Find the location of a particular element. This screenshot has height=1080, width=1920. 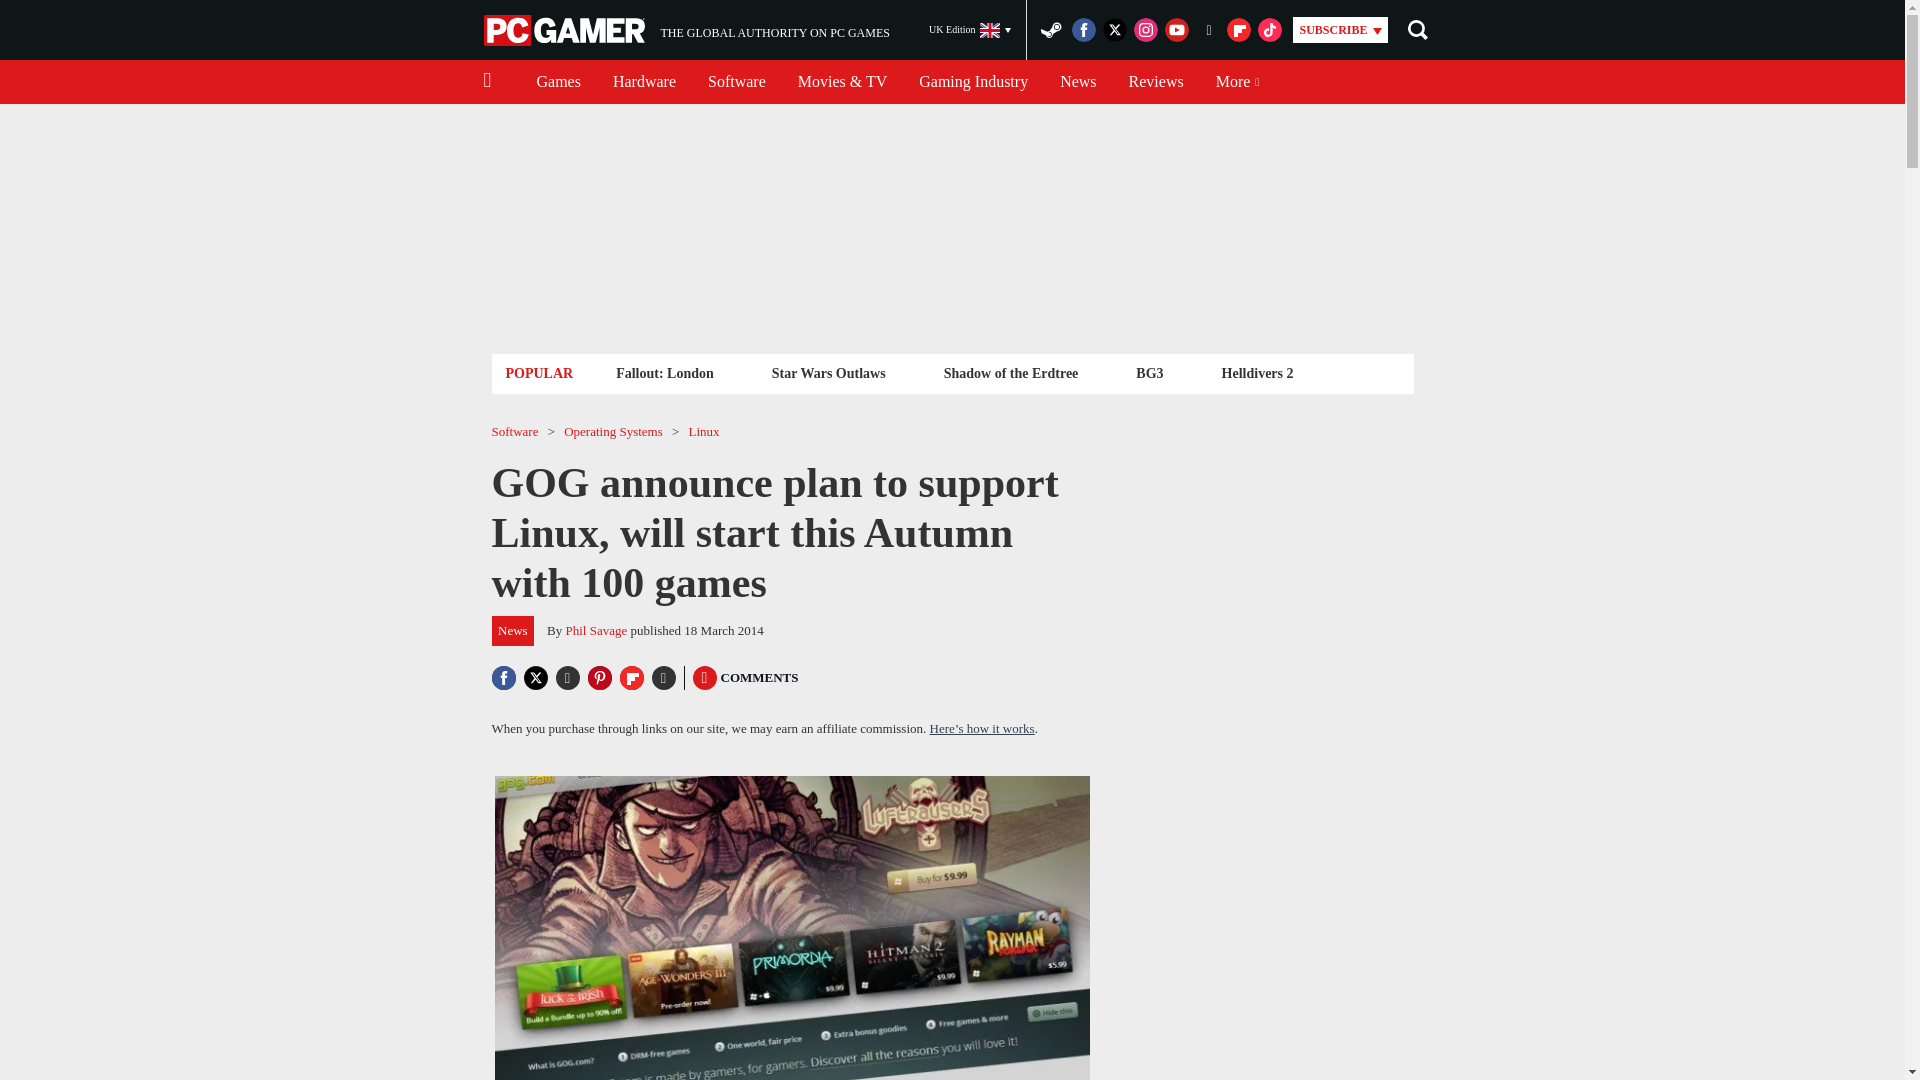

Software is located at coordinates (664, 372).